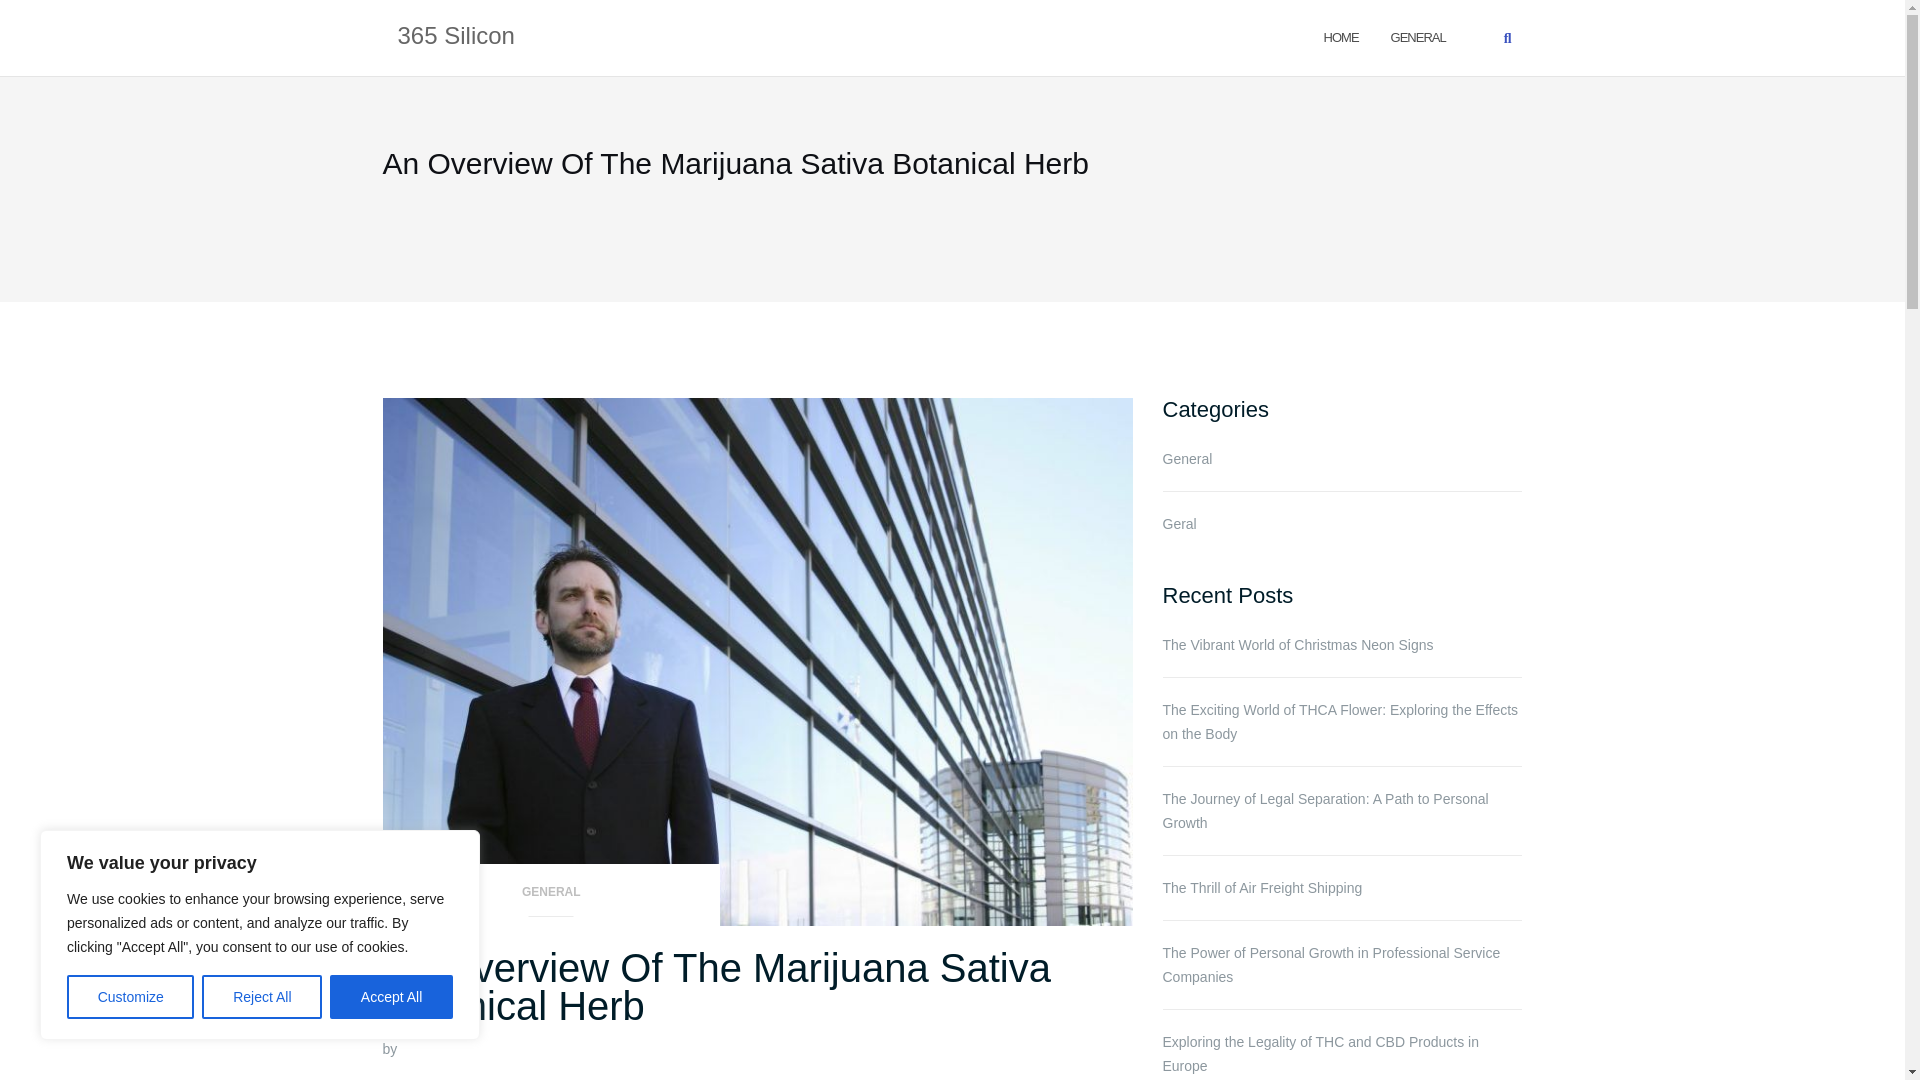 The width and height of the screenshot is (1920, 1080). Describe the element at coordinates (551, 898) in the screenshot. I see `GENERAL` at that location.